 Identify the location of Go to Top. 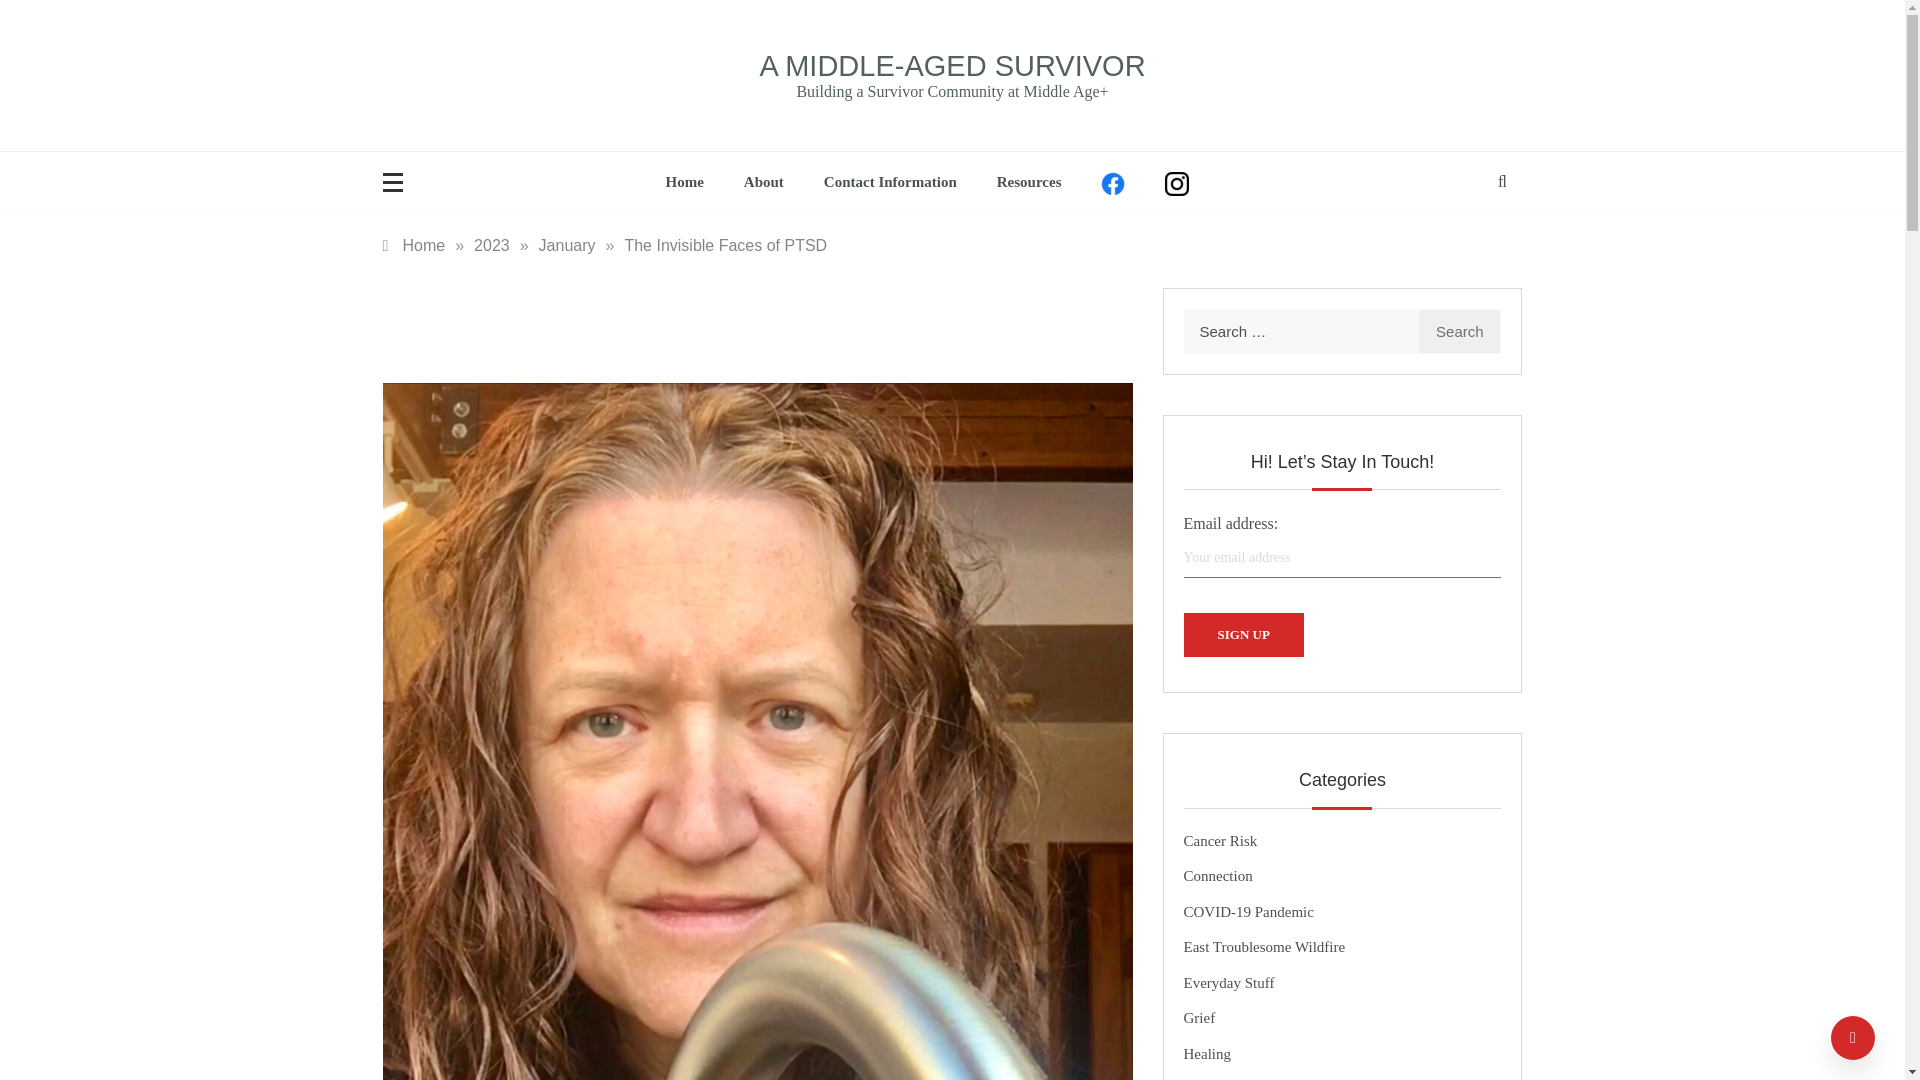
(1853, 1038).